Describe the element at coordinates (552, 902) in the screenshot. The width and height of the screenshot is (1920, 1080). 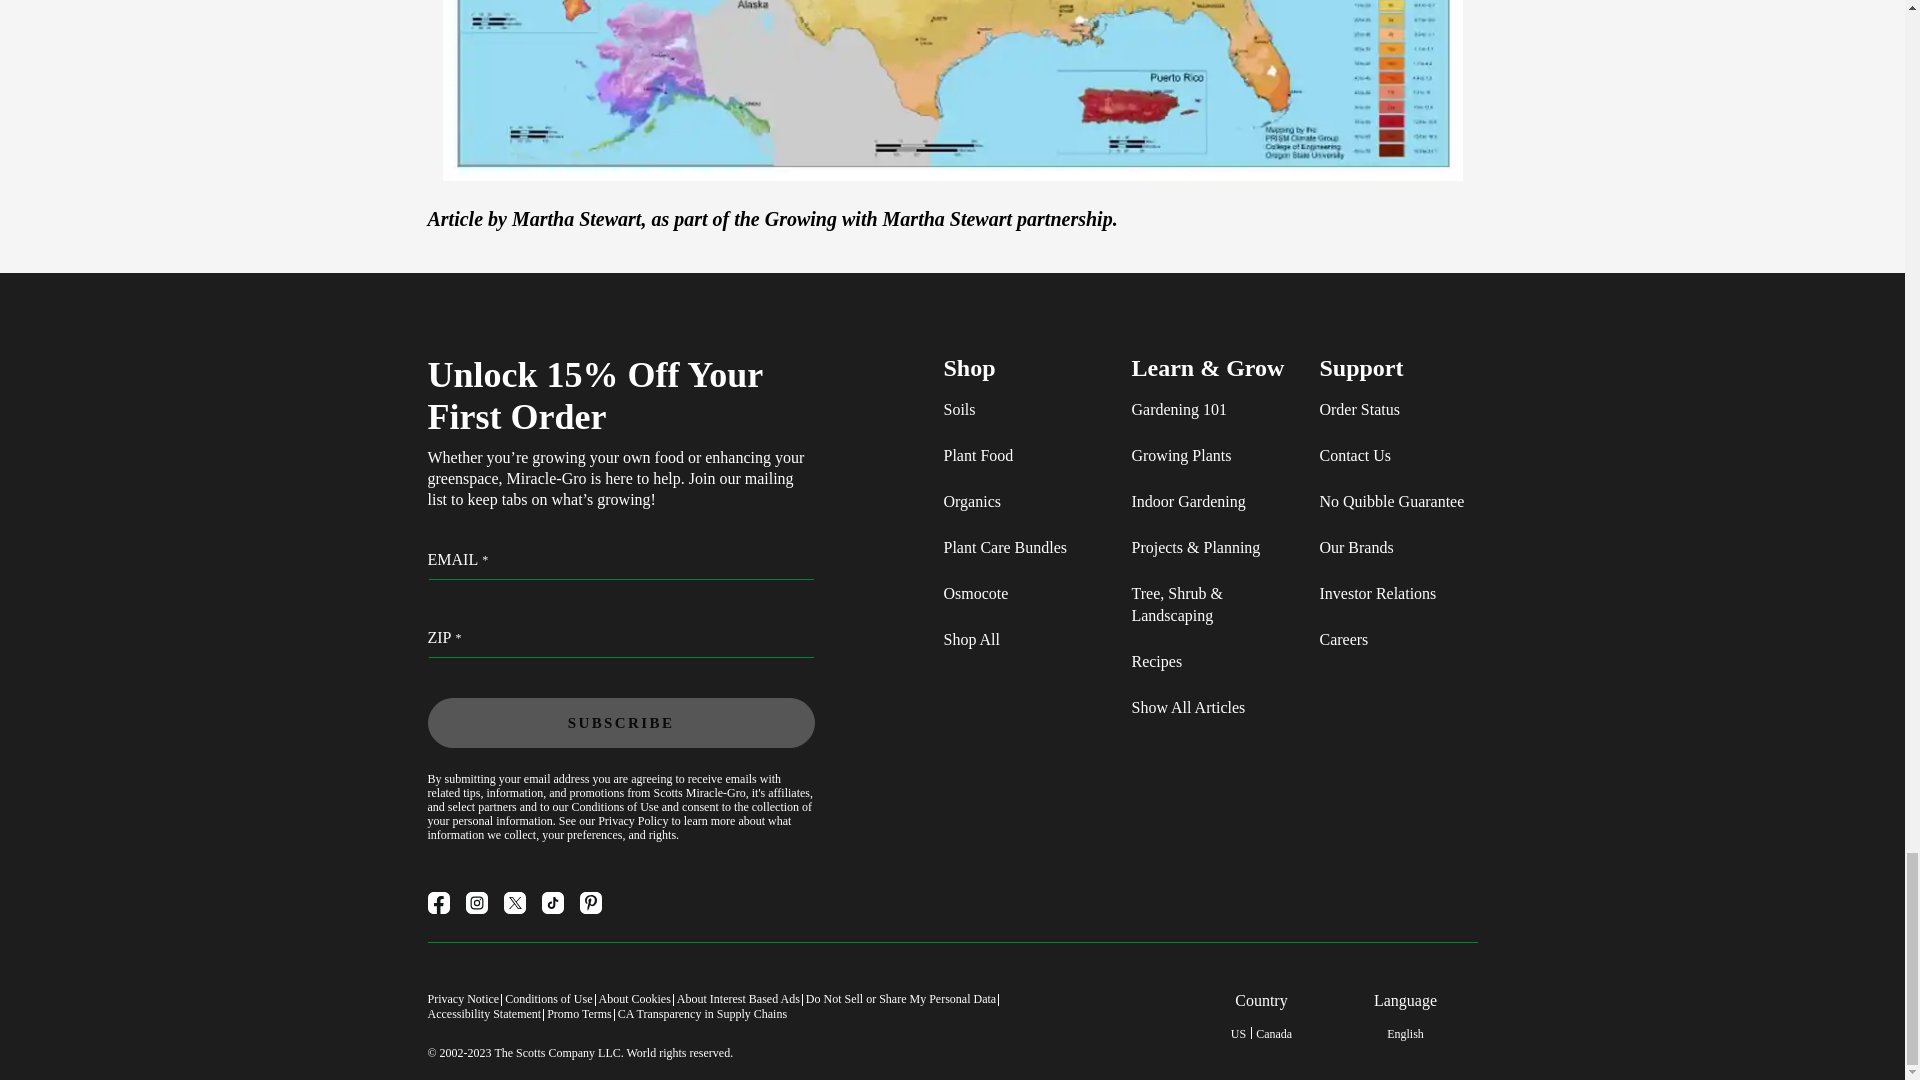
I see `TikTok` at that location.